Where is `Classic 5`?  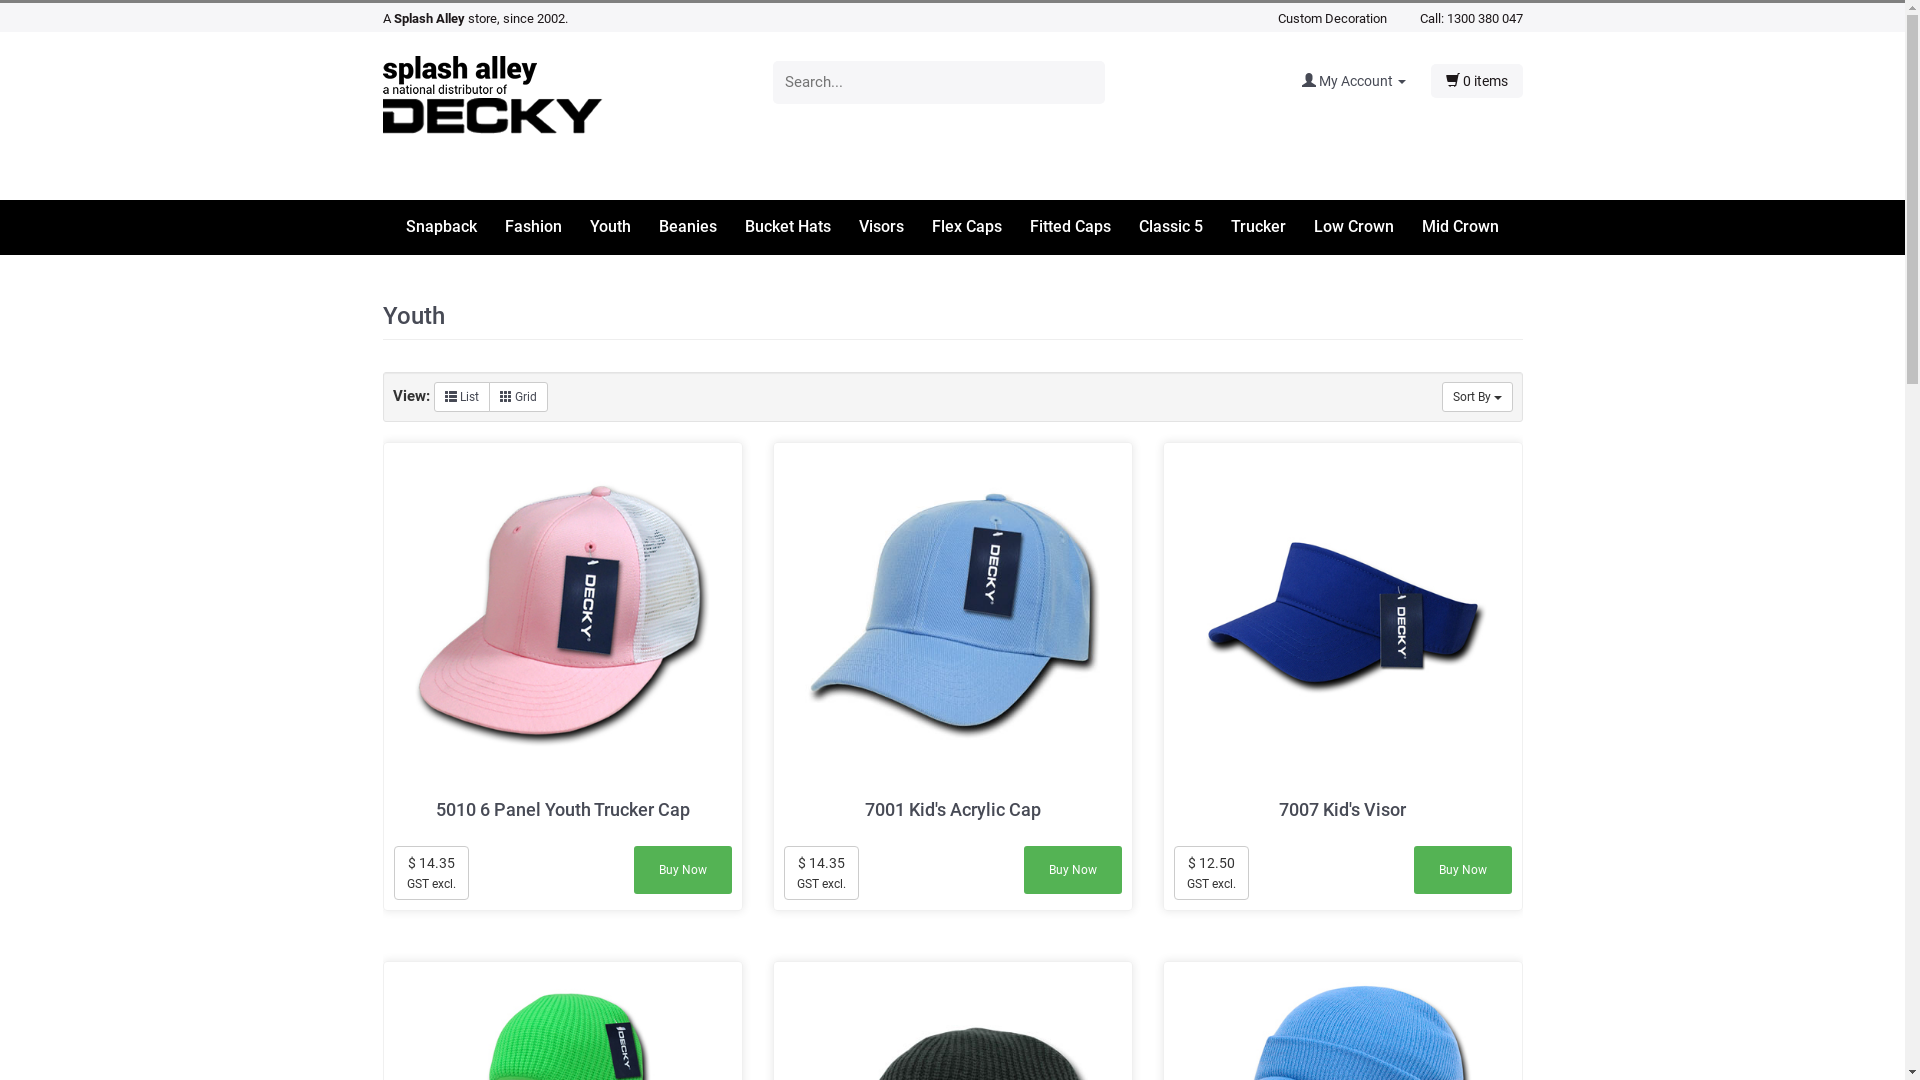 Classic 5 is located at coordinates (1183, 228).